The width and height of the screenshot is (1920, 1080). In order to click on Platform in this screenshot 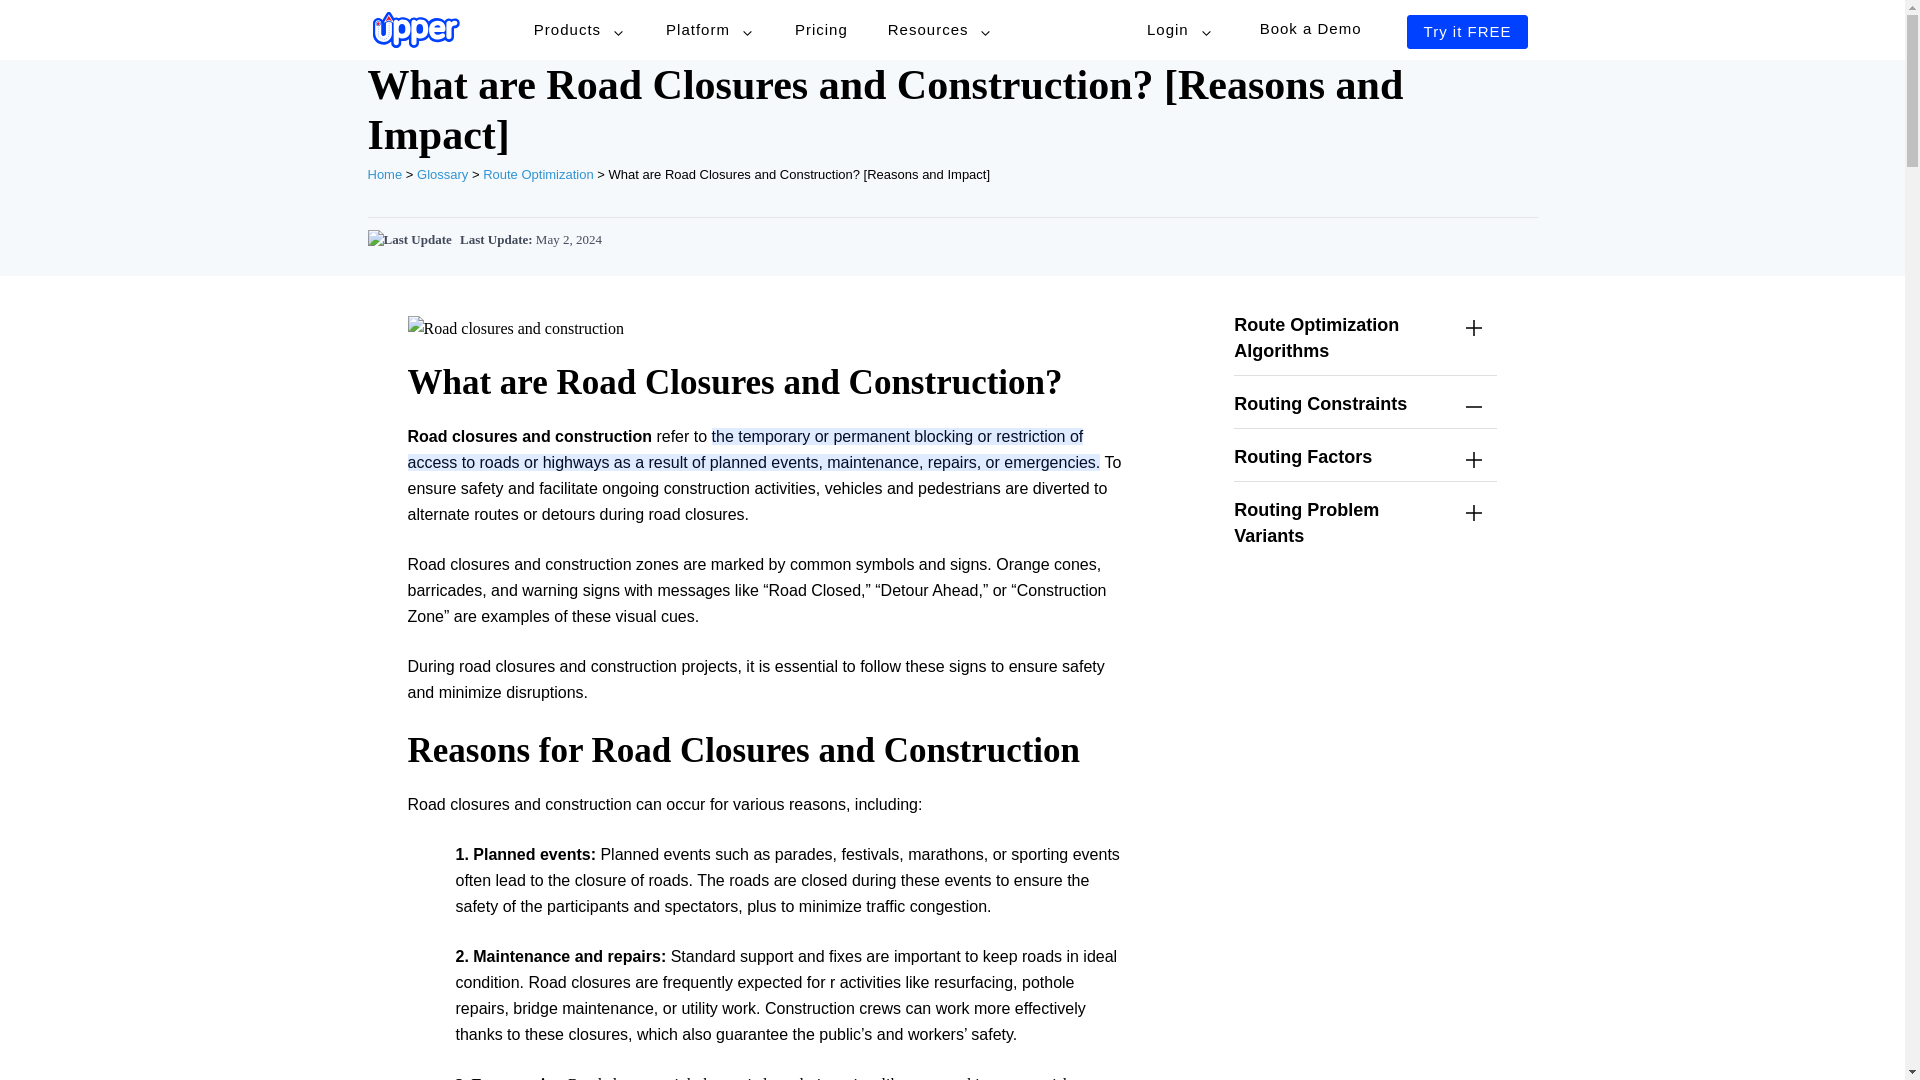, I will do `click(710, 30)`.